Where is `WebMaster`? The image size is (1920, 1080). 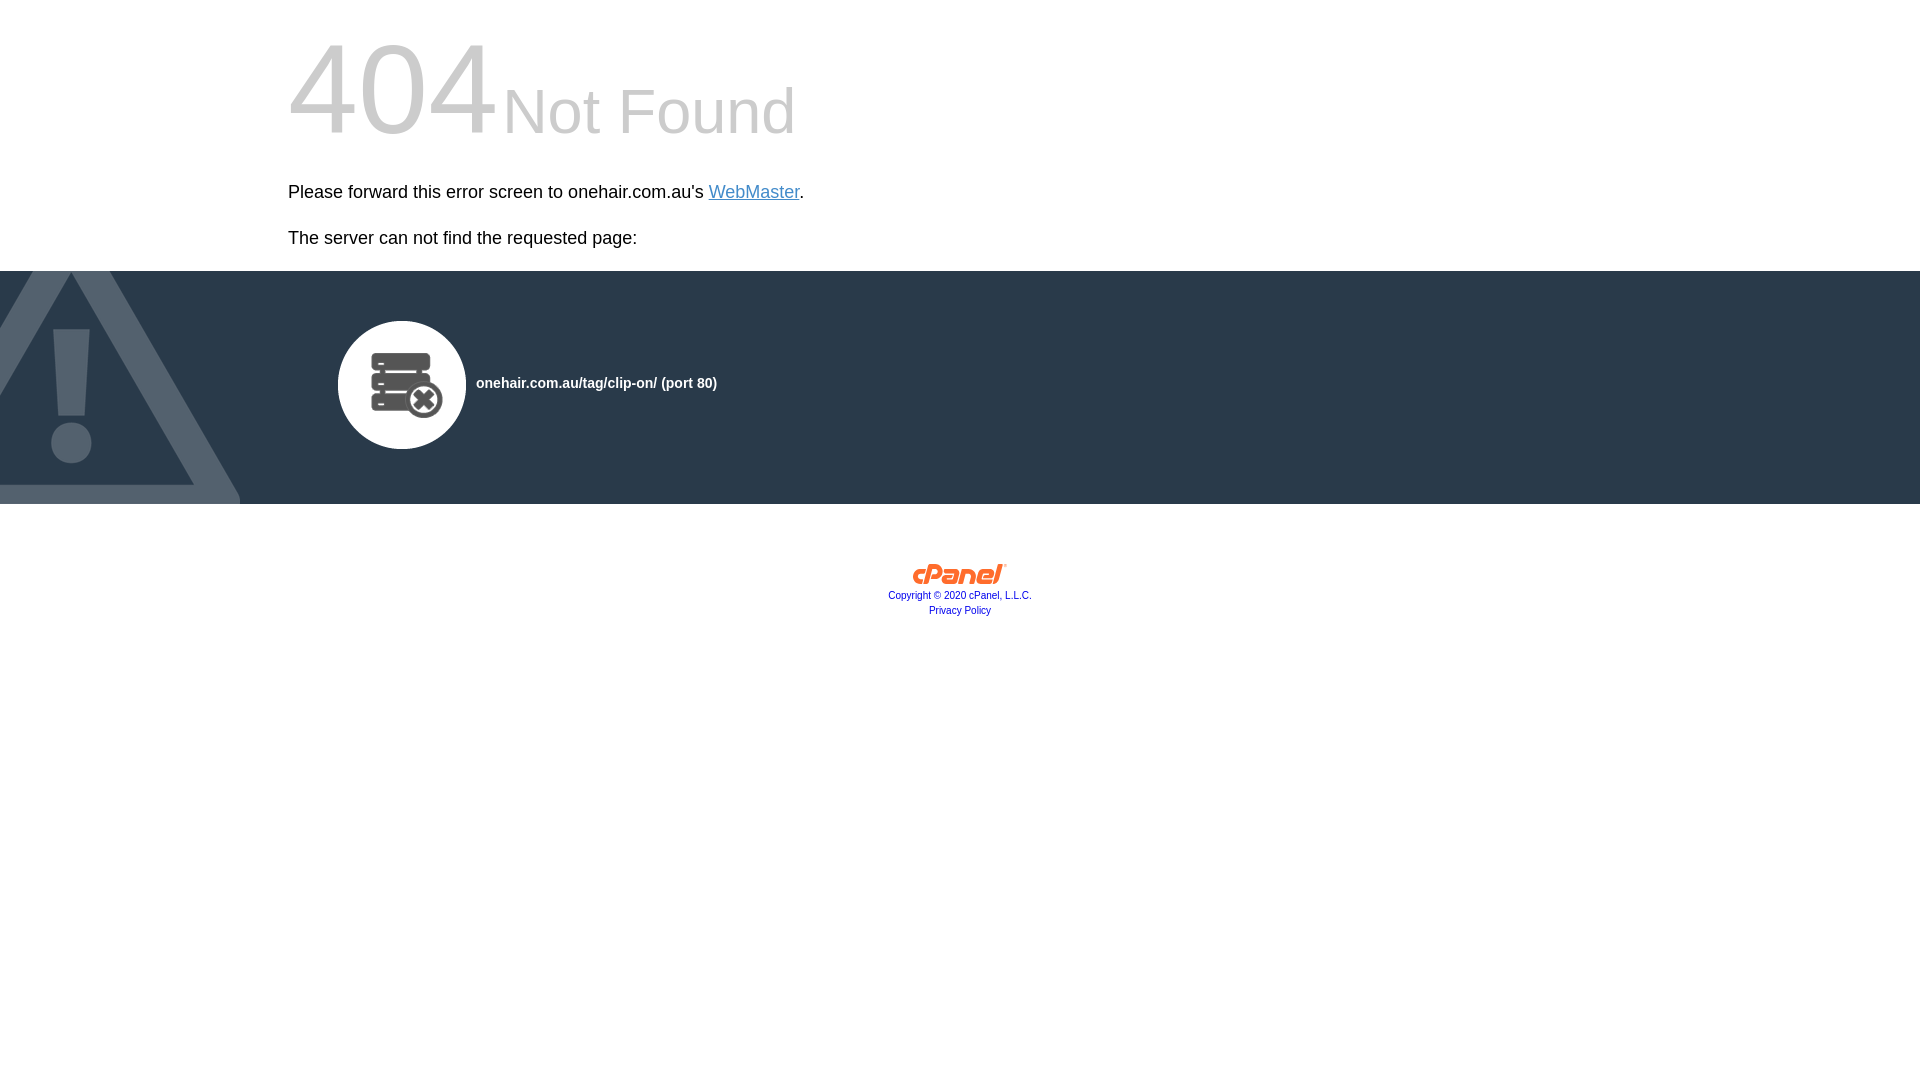 WebMaster is located at coordinates (754, 192).